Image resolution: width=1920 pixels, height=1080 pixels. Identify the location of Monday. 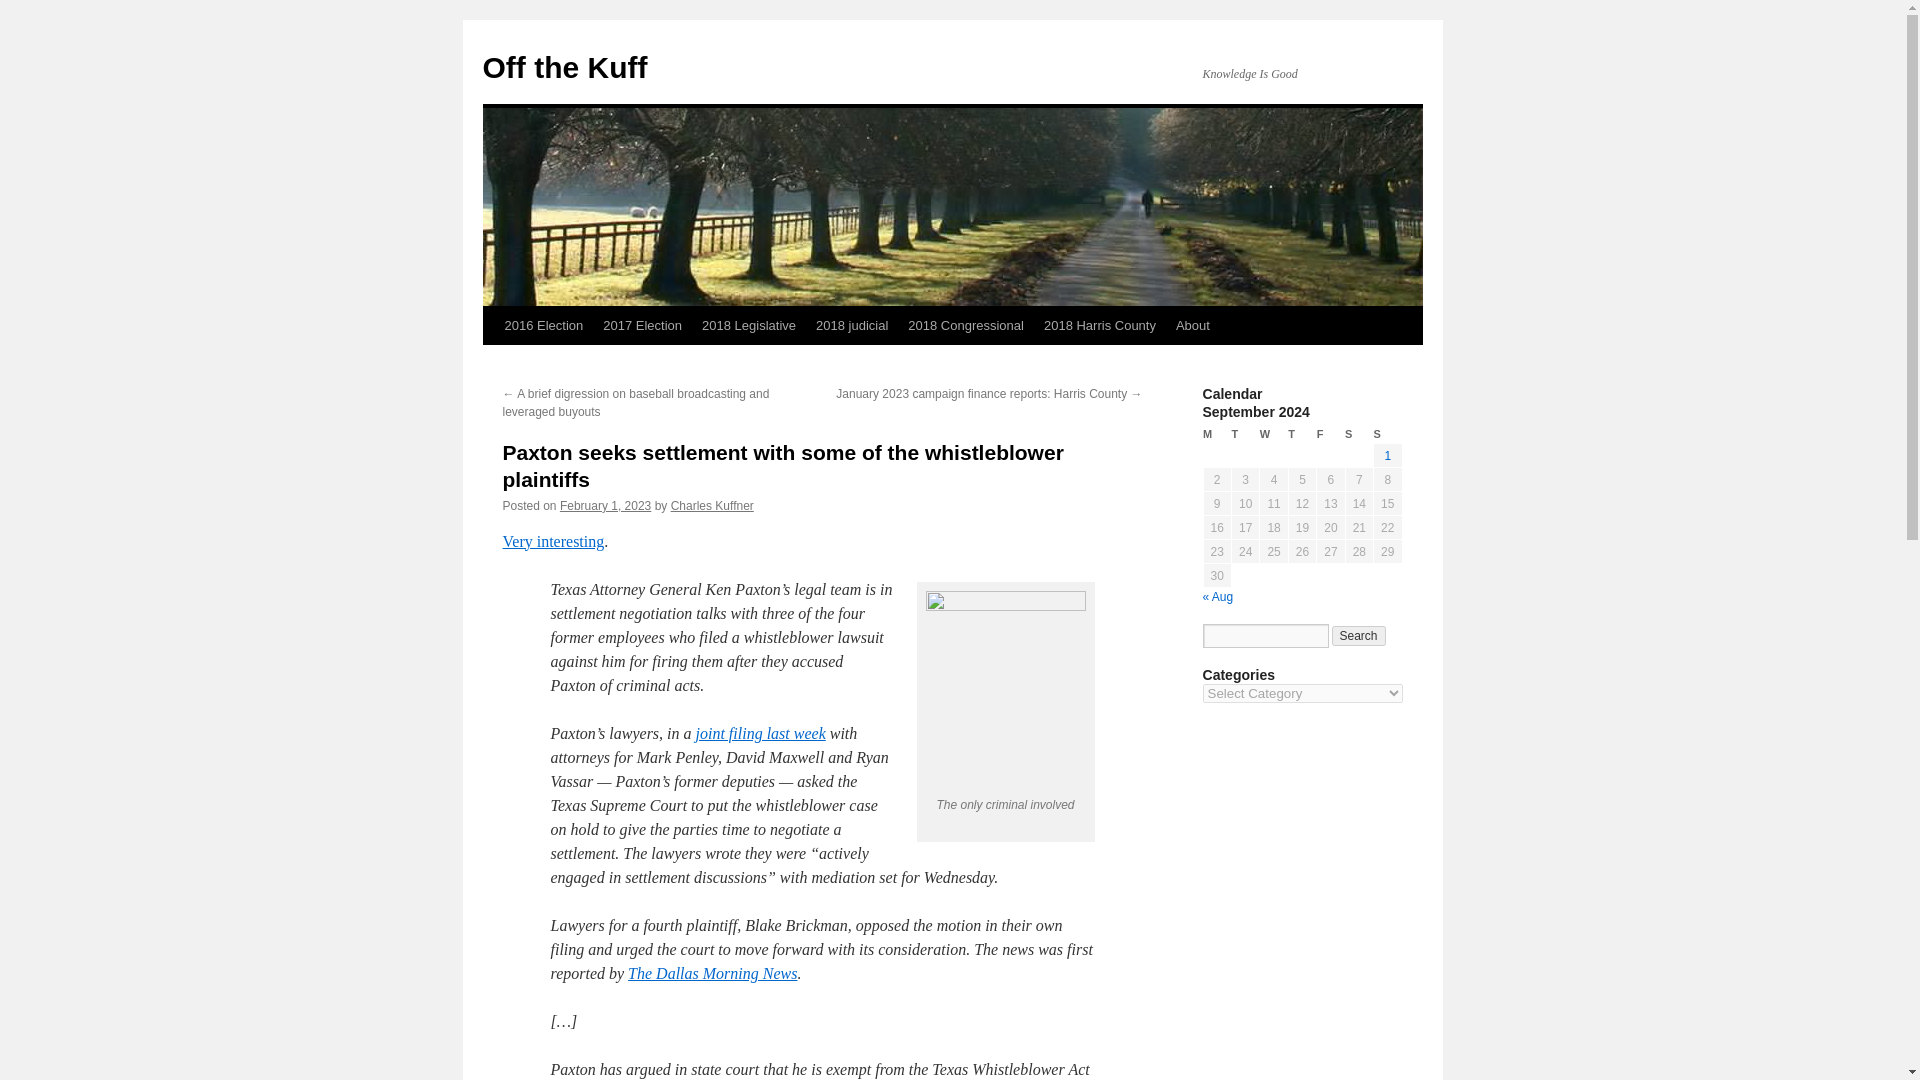
(1216, 434).